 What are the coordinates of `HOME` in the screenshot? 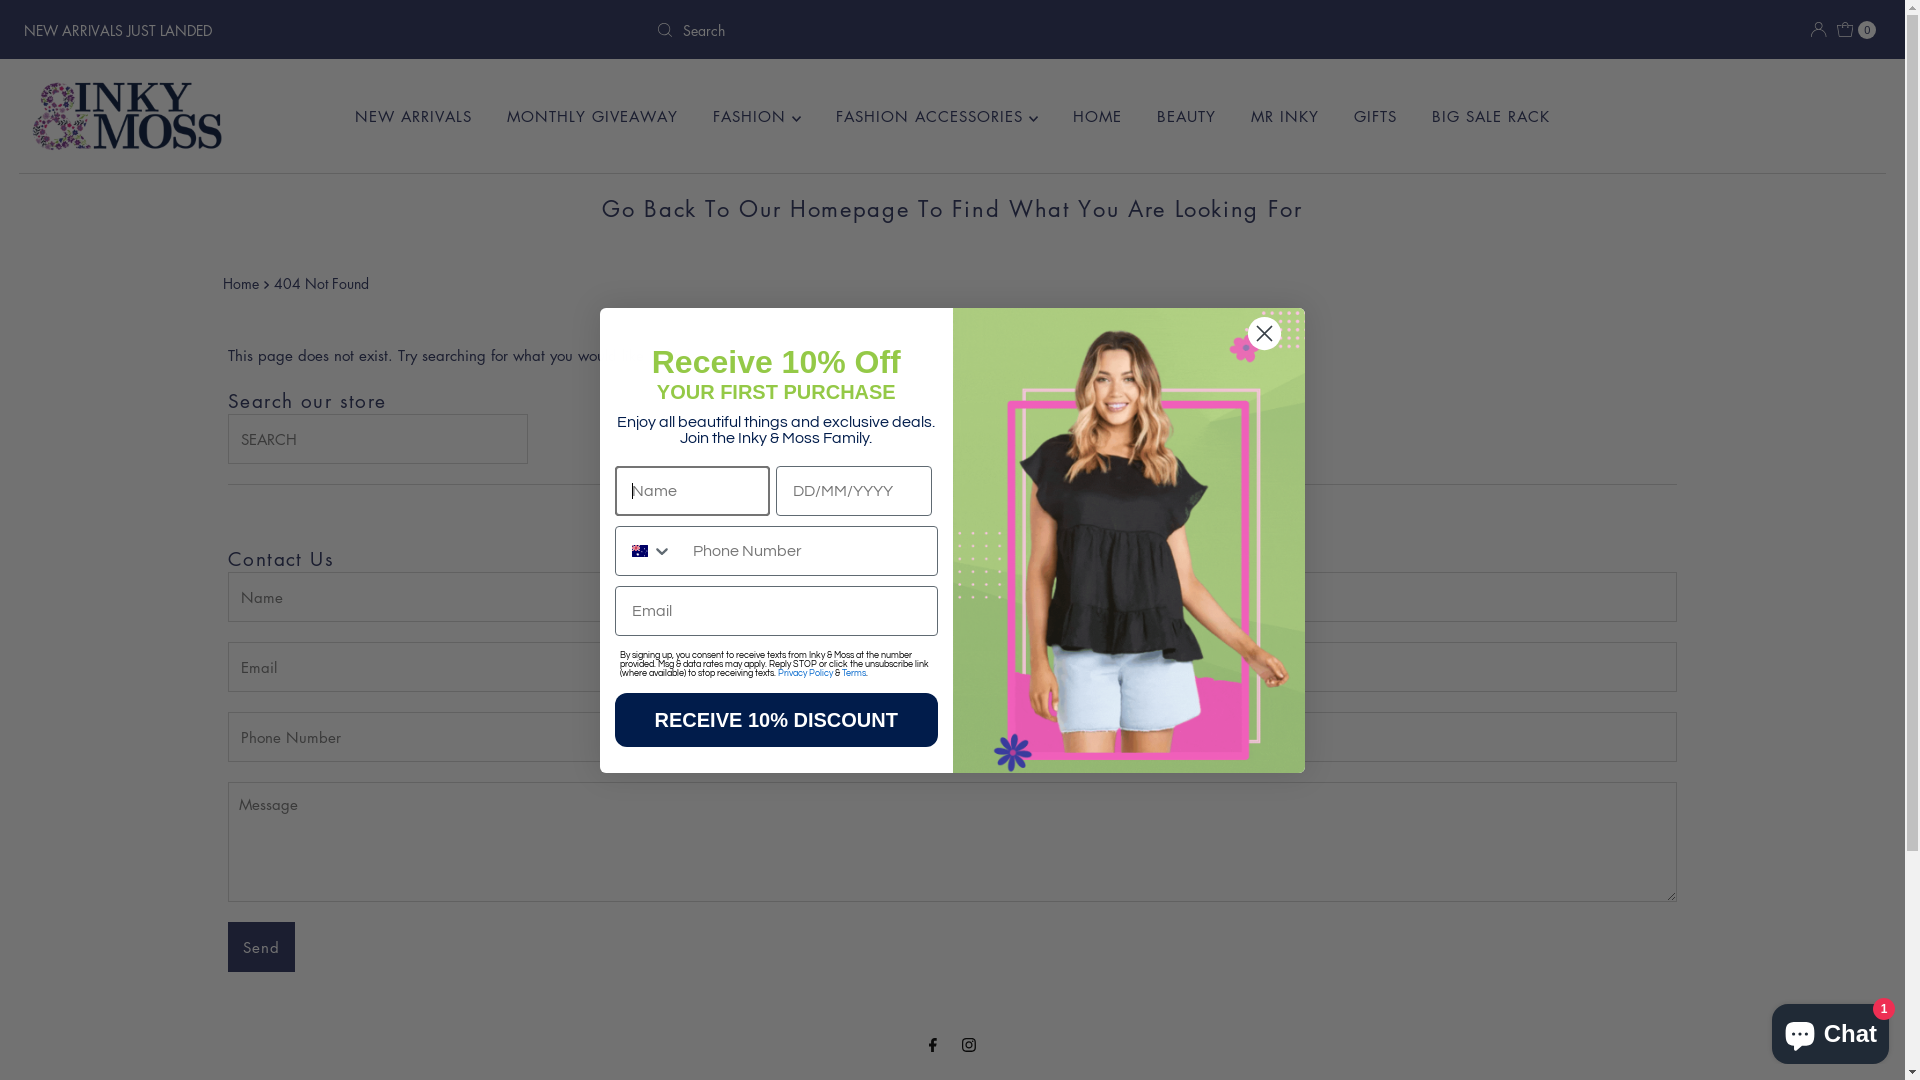 It's located at (1098, 116).